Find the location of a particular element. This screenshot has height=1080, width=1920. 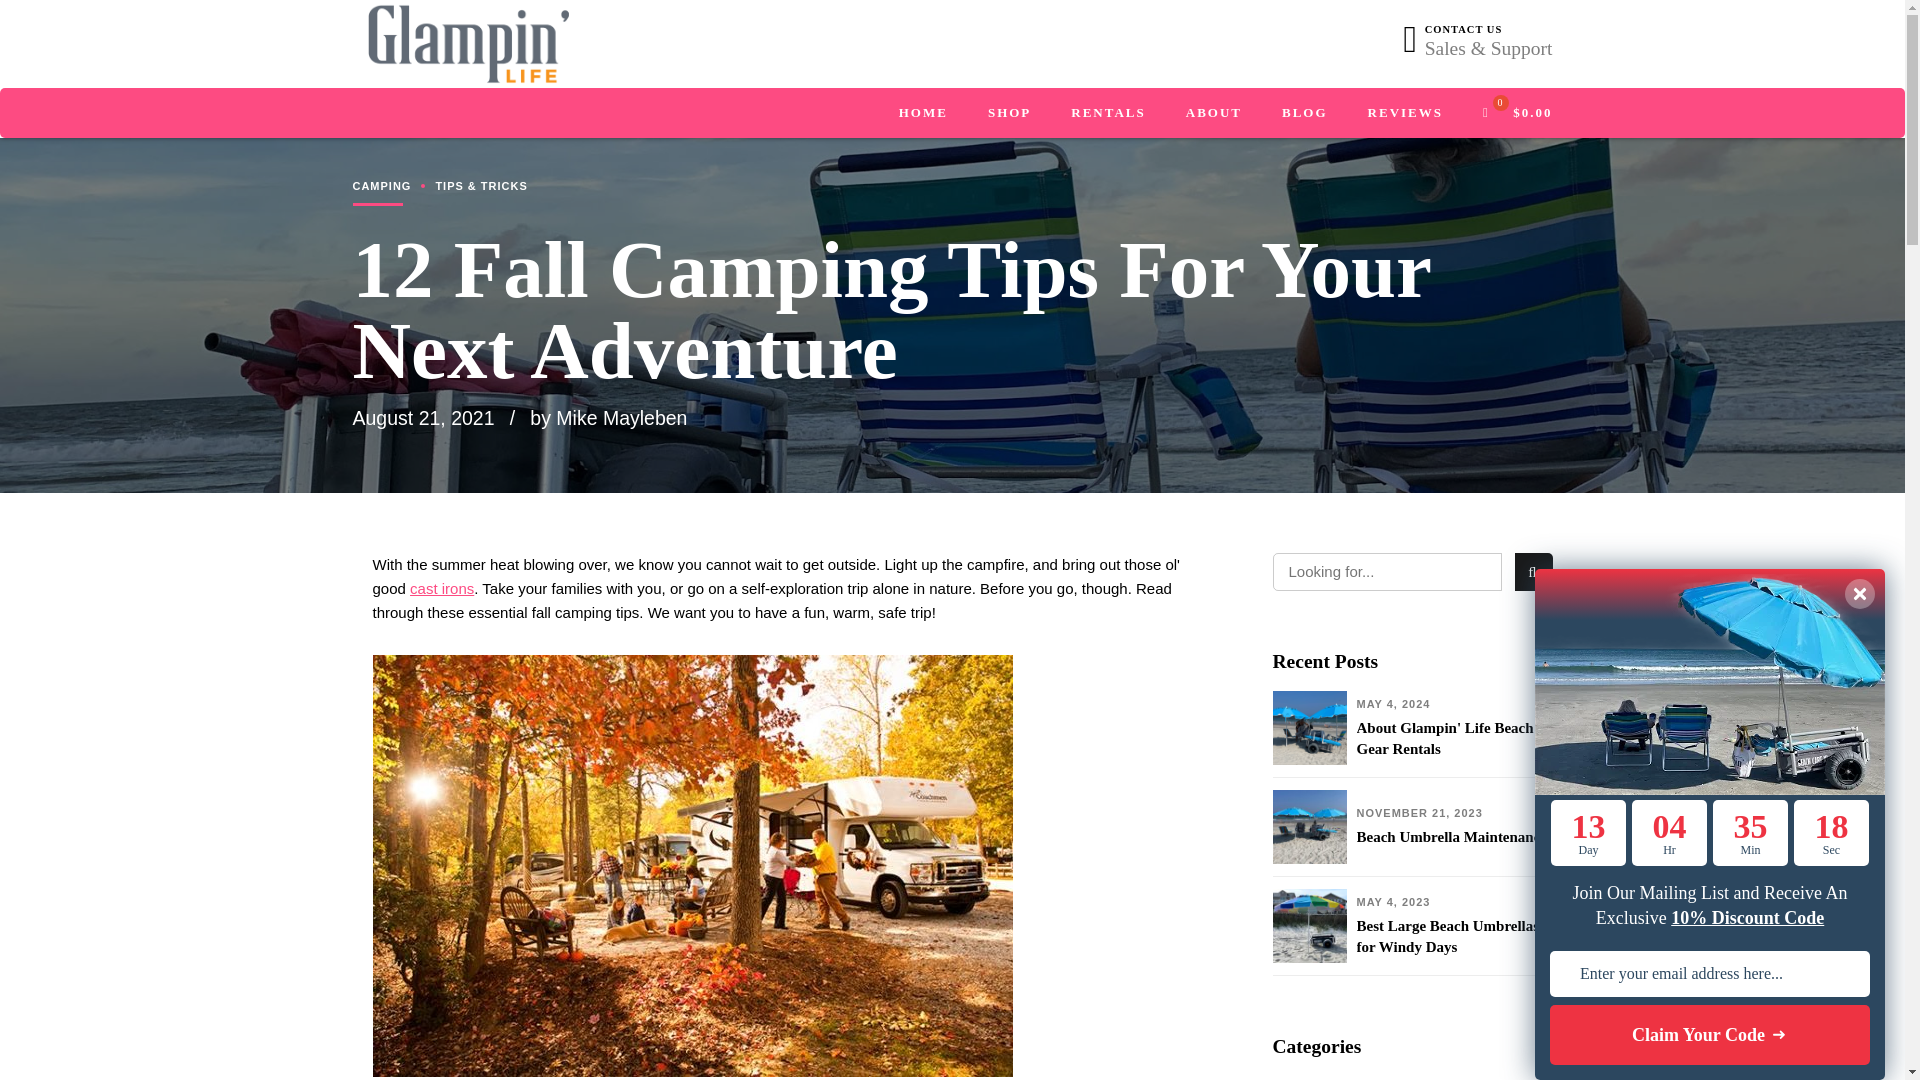

CAMPING is located at coordinates (380, 186).